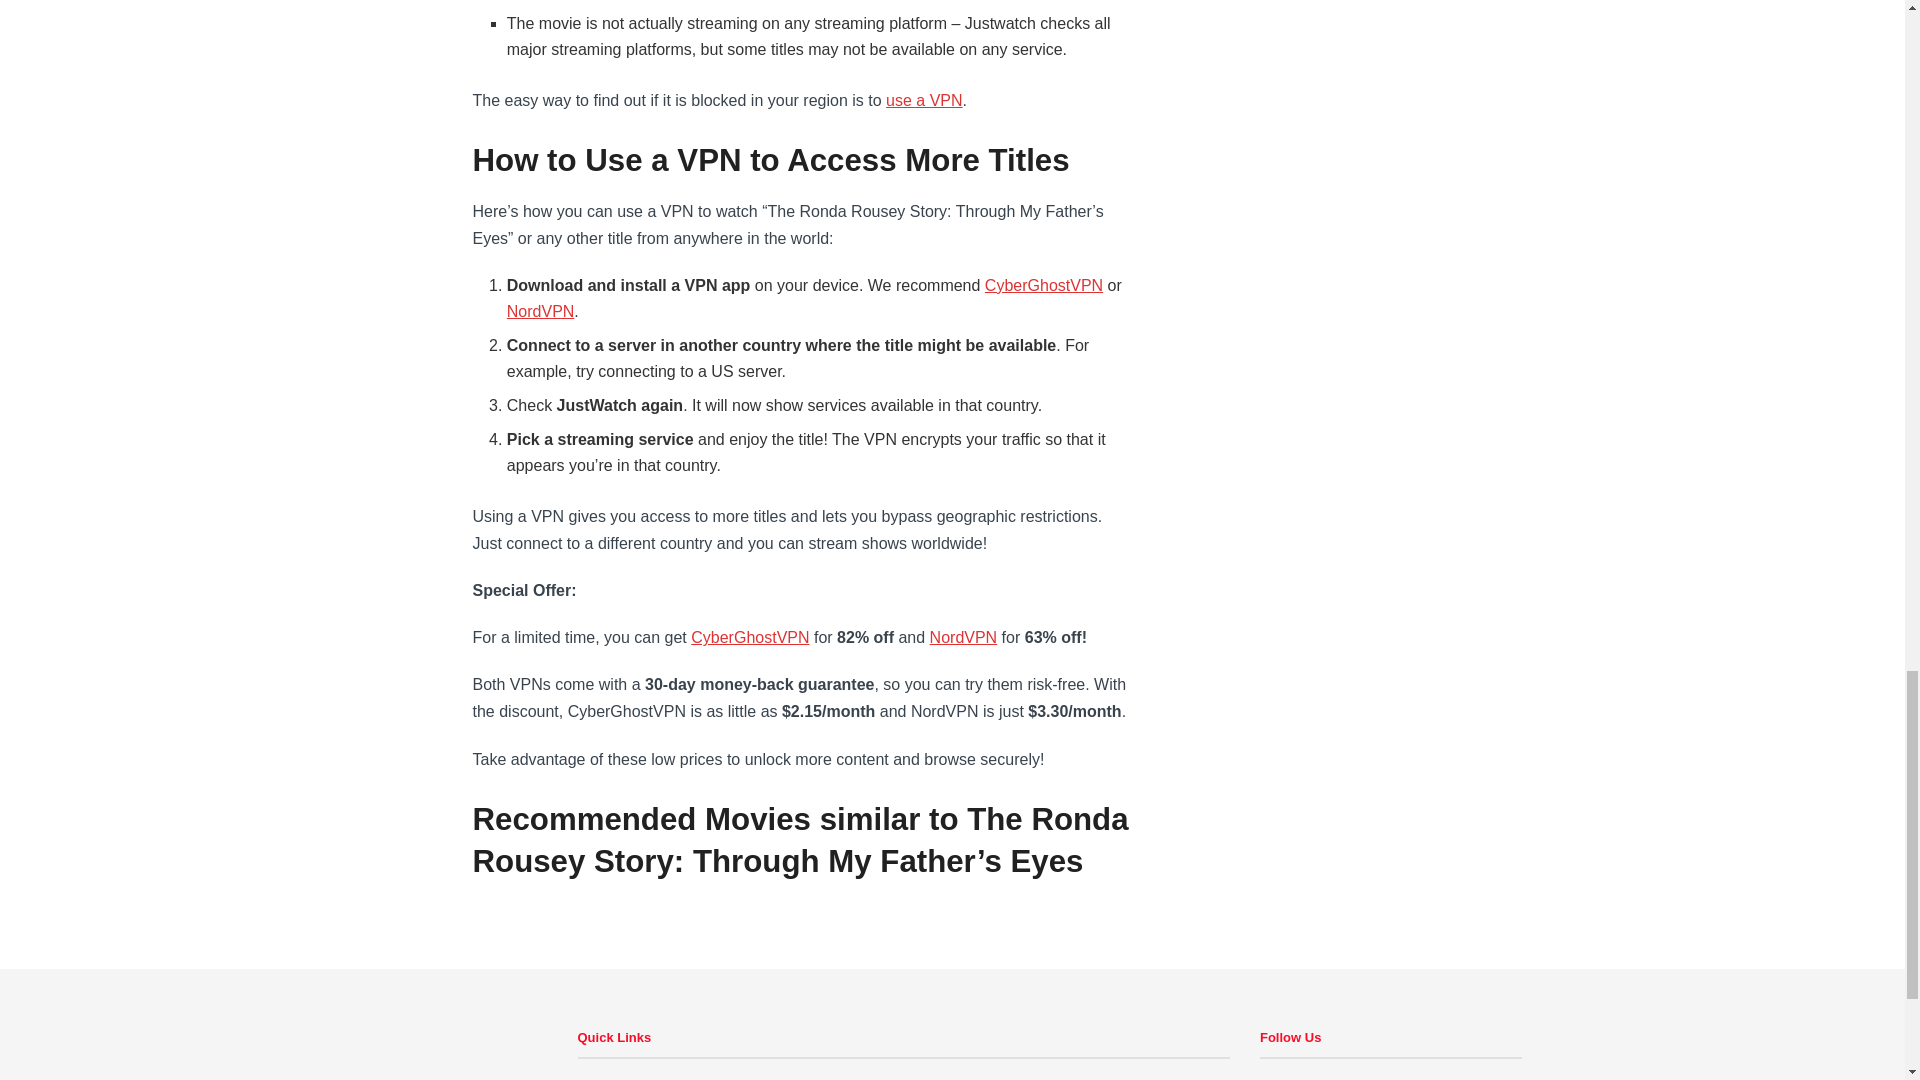 The height and width of the screenshot is (1080, 1920). Describe the element at coordinates (750, 636) in the screenshot. I see `cyberghostvpn` at that location.